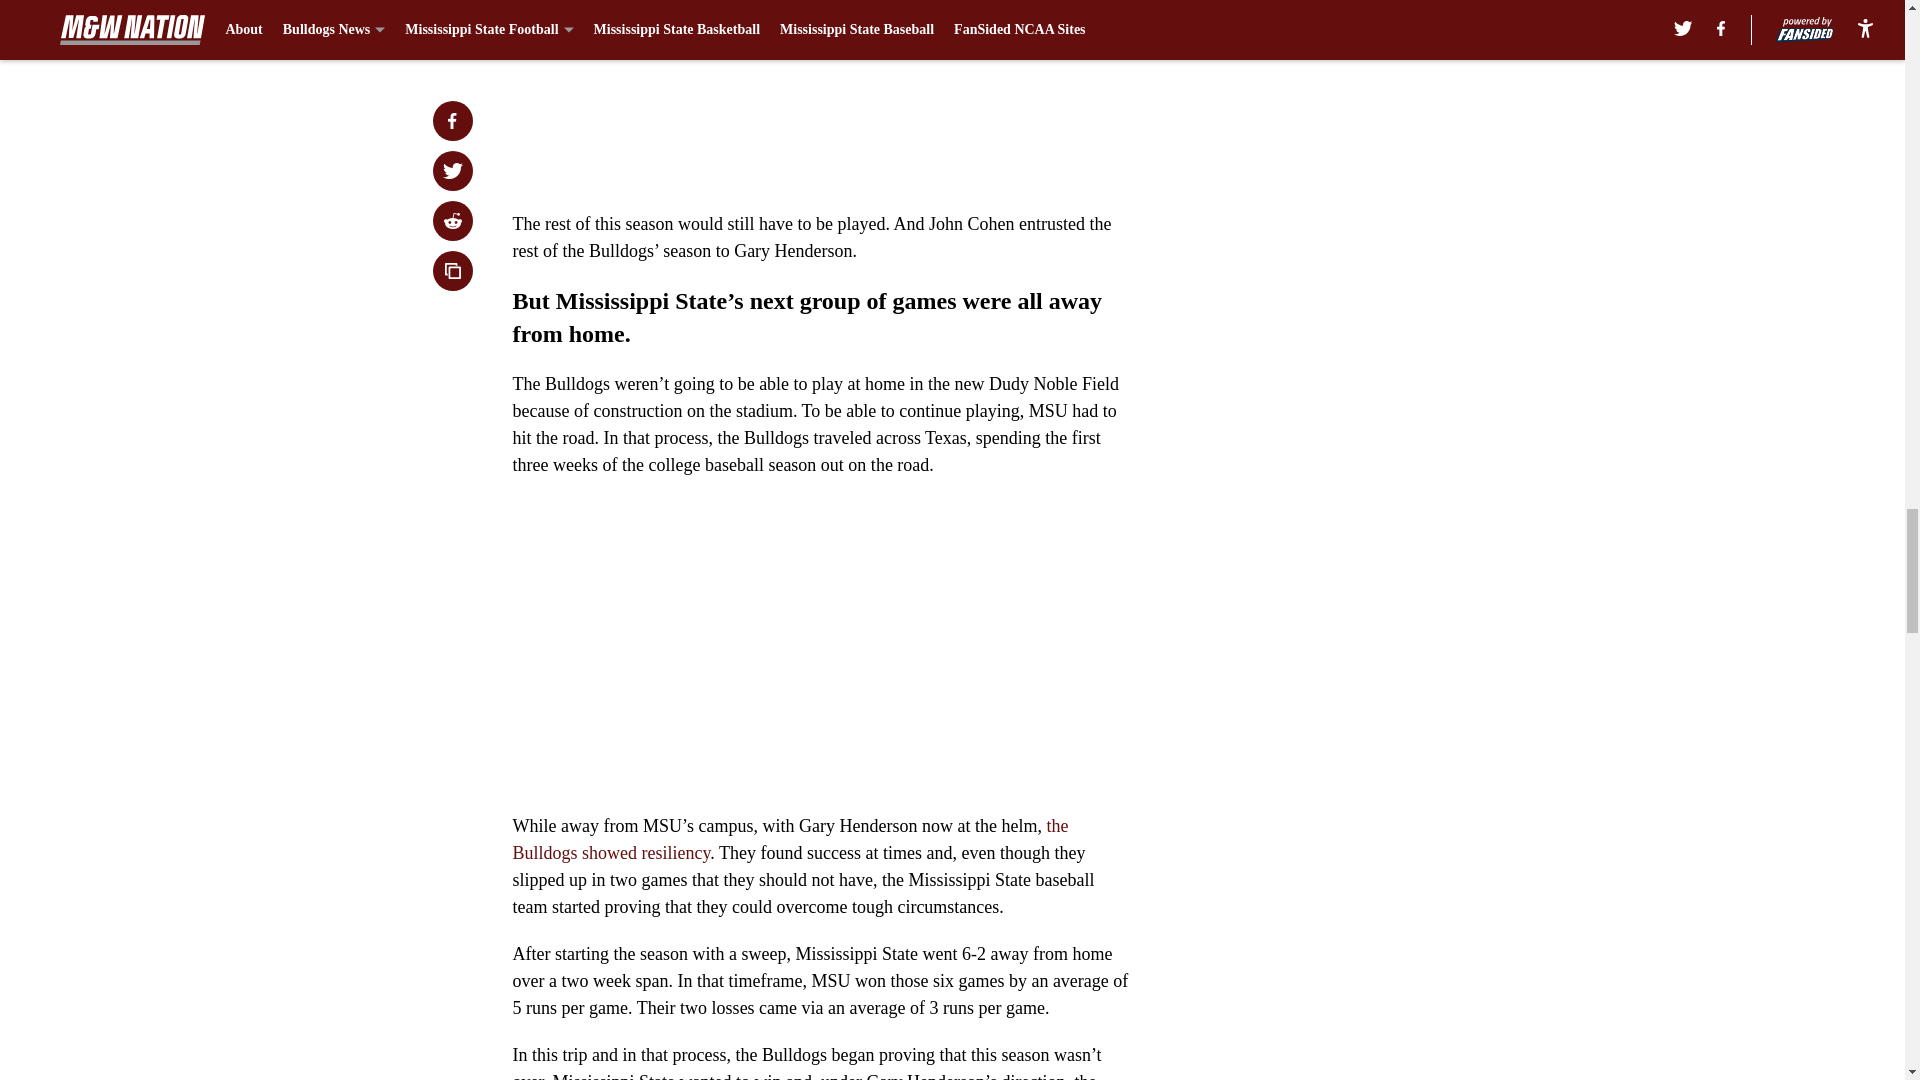 This screenshot has width=1920, height=1080. I want to click on the Bulldogs showed resiliency, so click(790, 839).